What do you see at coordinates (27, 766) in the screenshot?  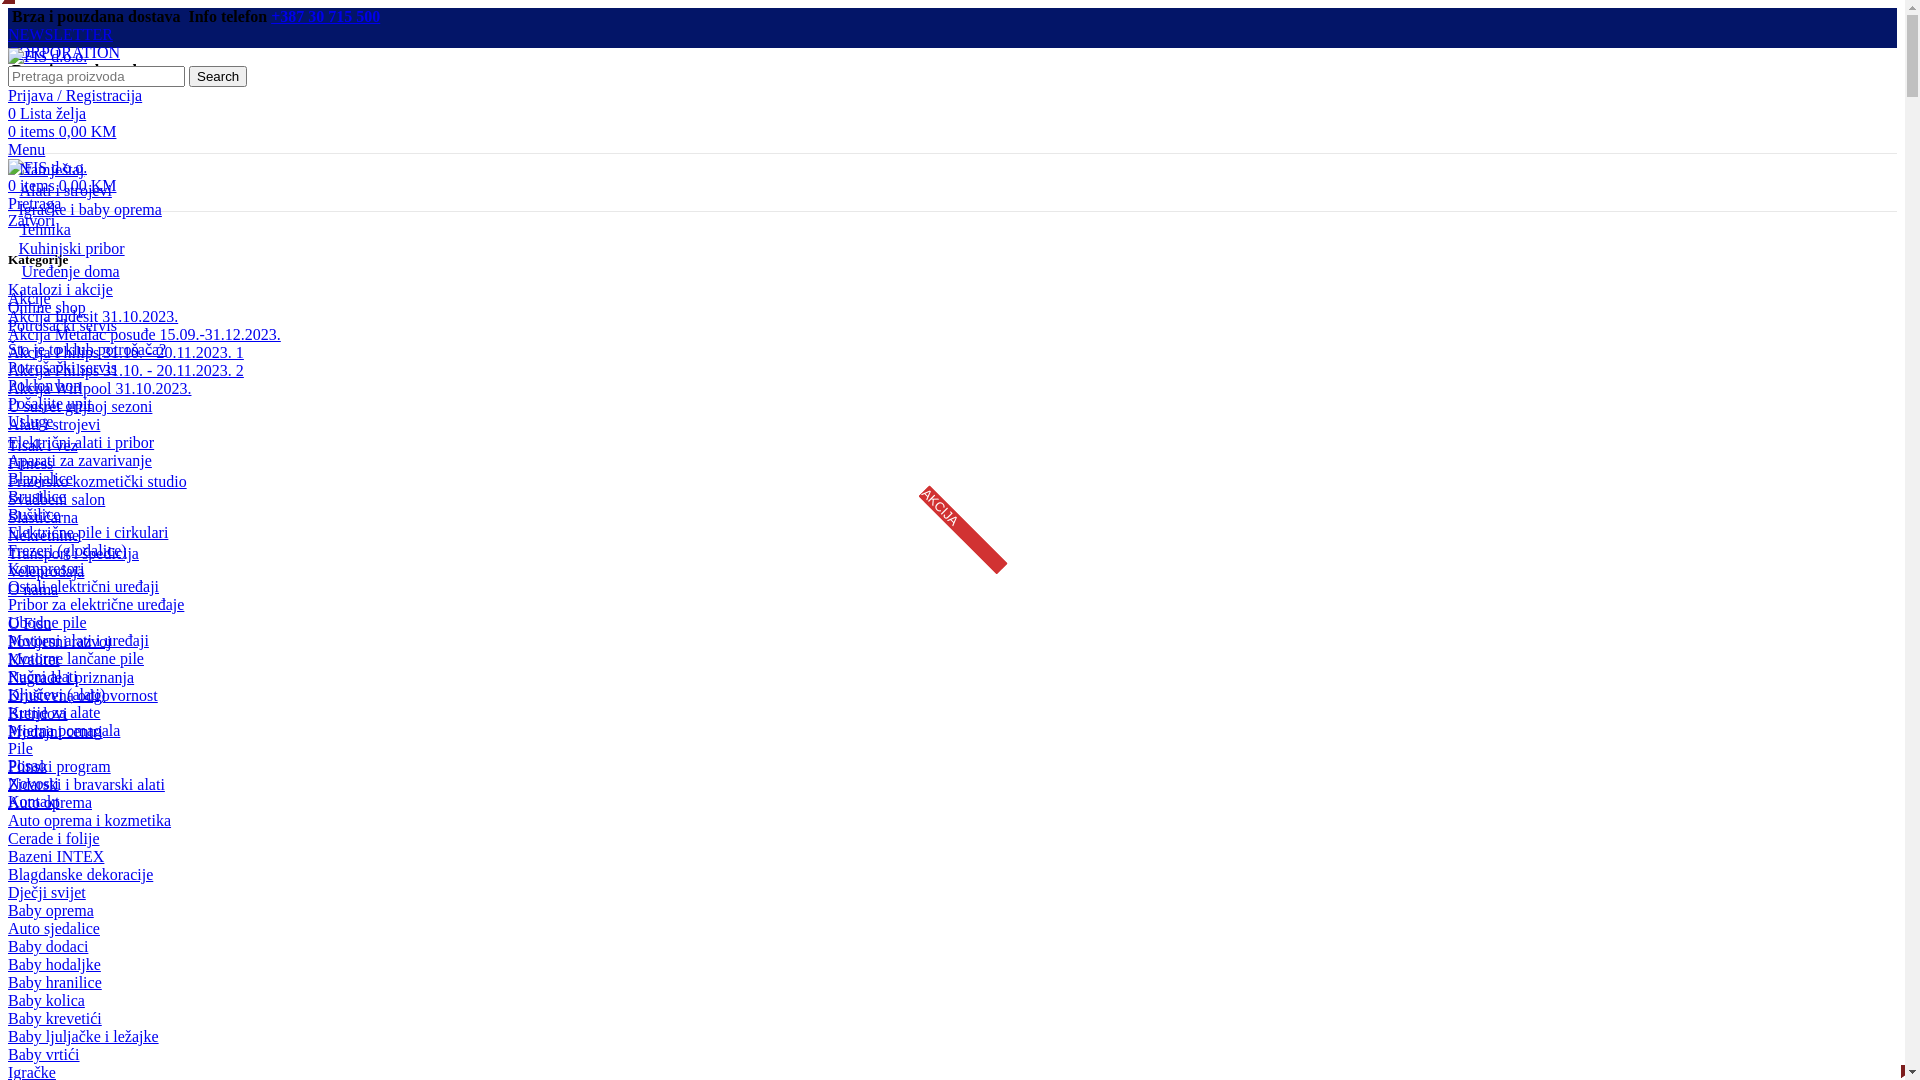 I see `Posao` at bounding box center [27, 766].